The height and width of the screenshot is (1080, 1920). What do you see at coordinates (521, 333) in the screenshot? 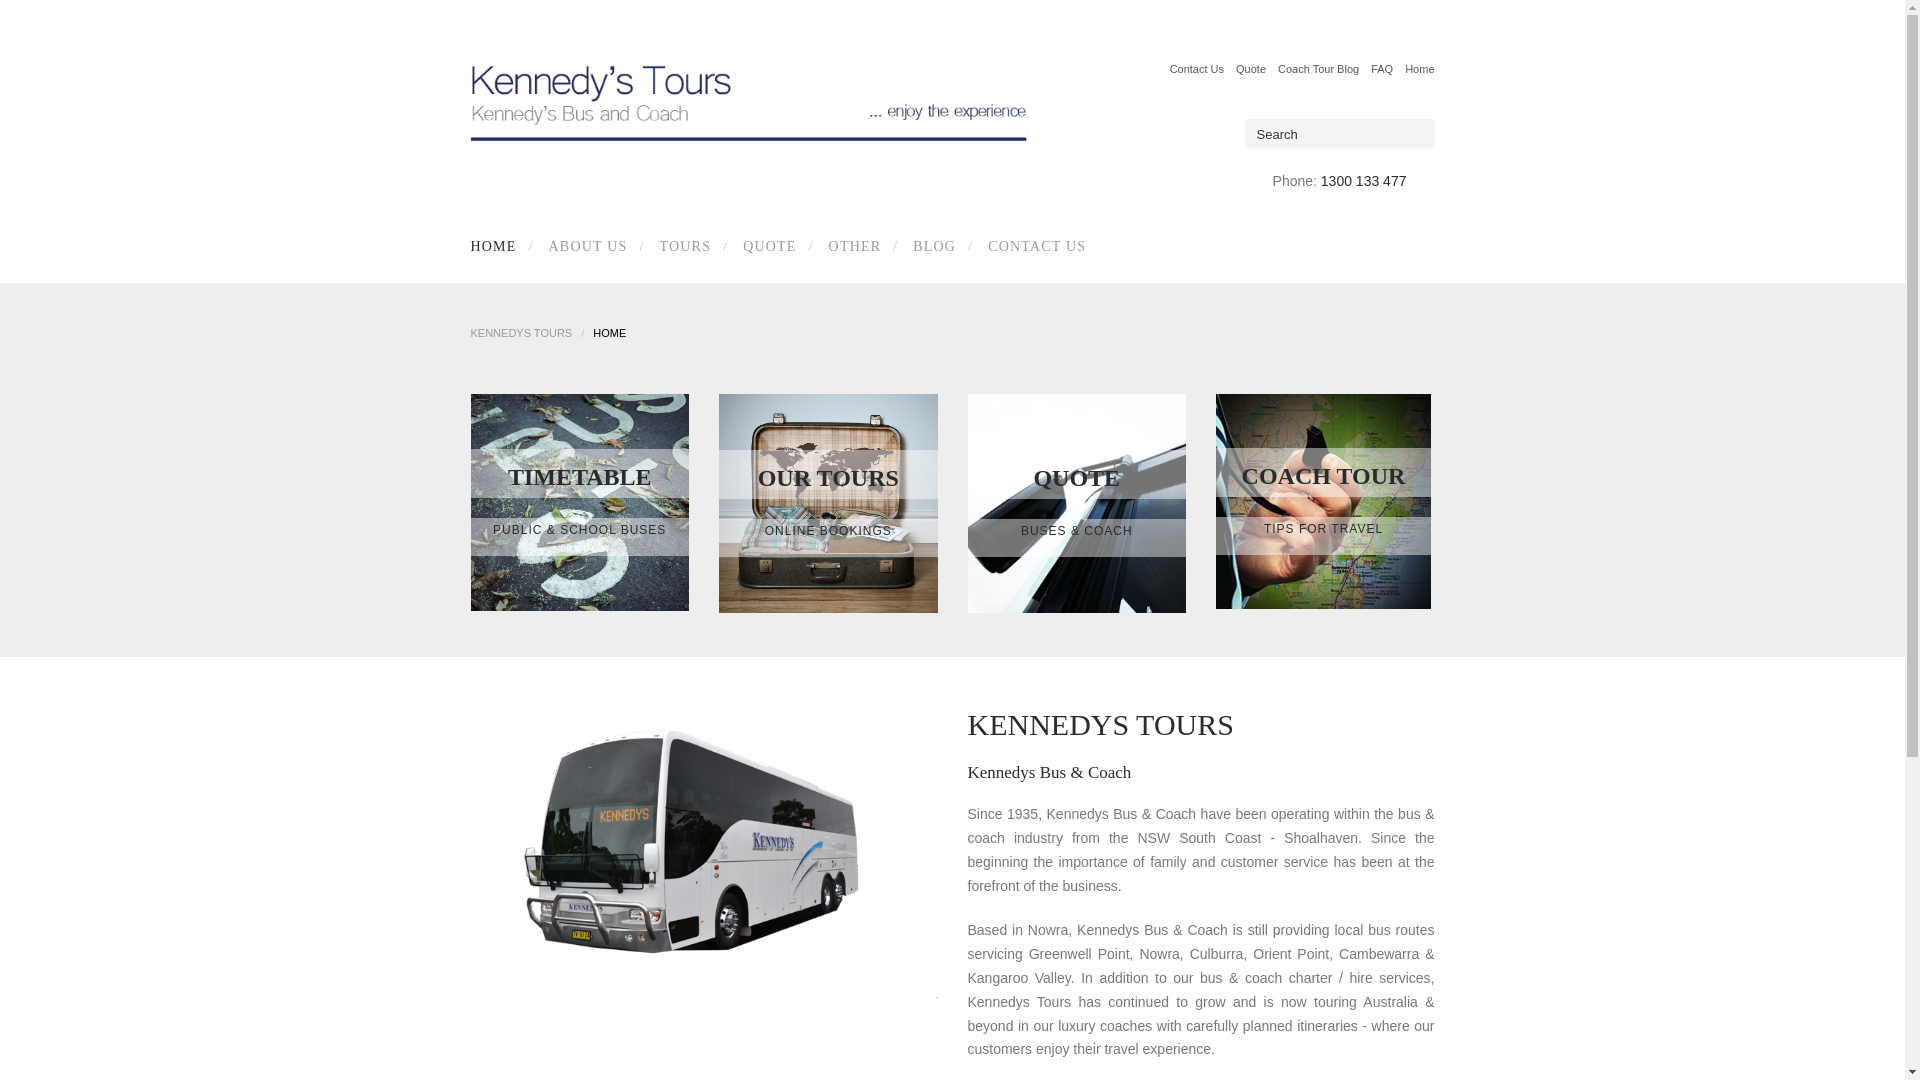
I see `KENNEDYS TOURS` at bounding box center [521, 333].